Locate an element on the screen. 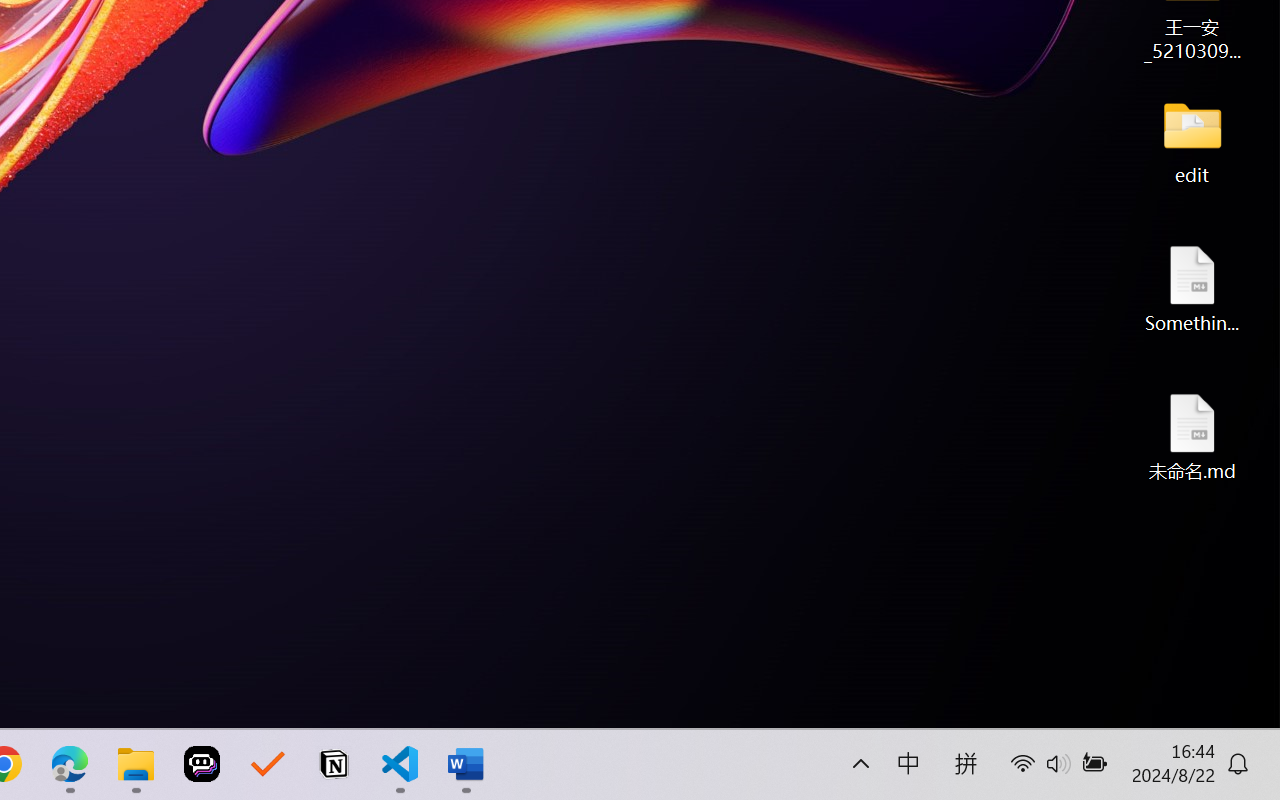 The image size is (1280, 800). edit is located at coordinates (1192, 140).